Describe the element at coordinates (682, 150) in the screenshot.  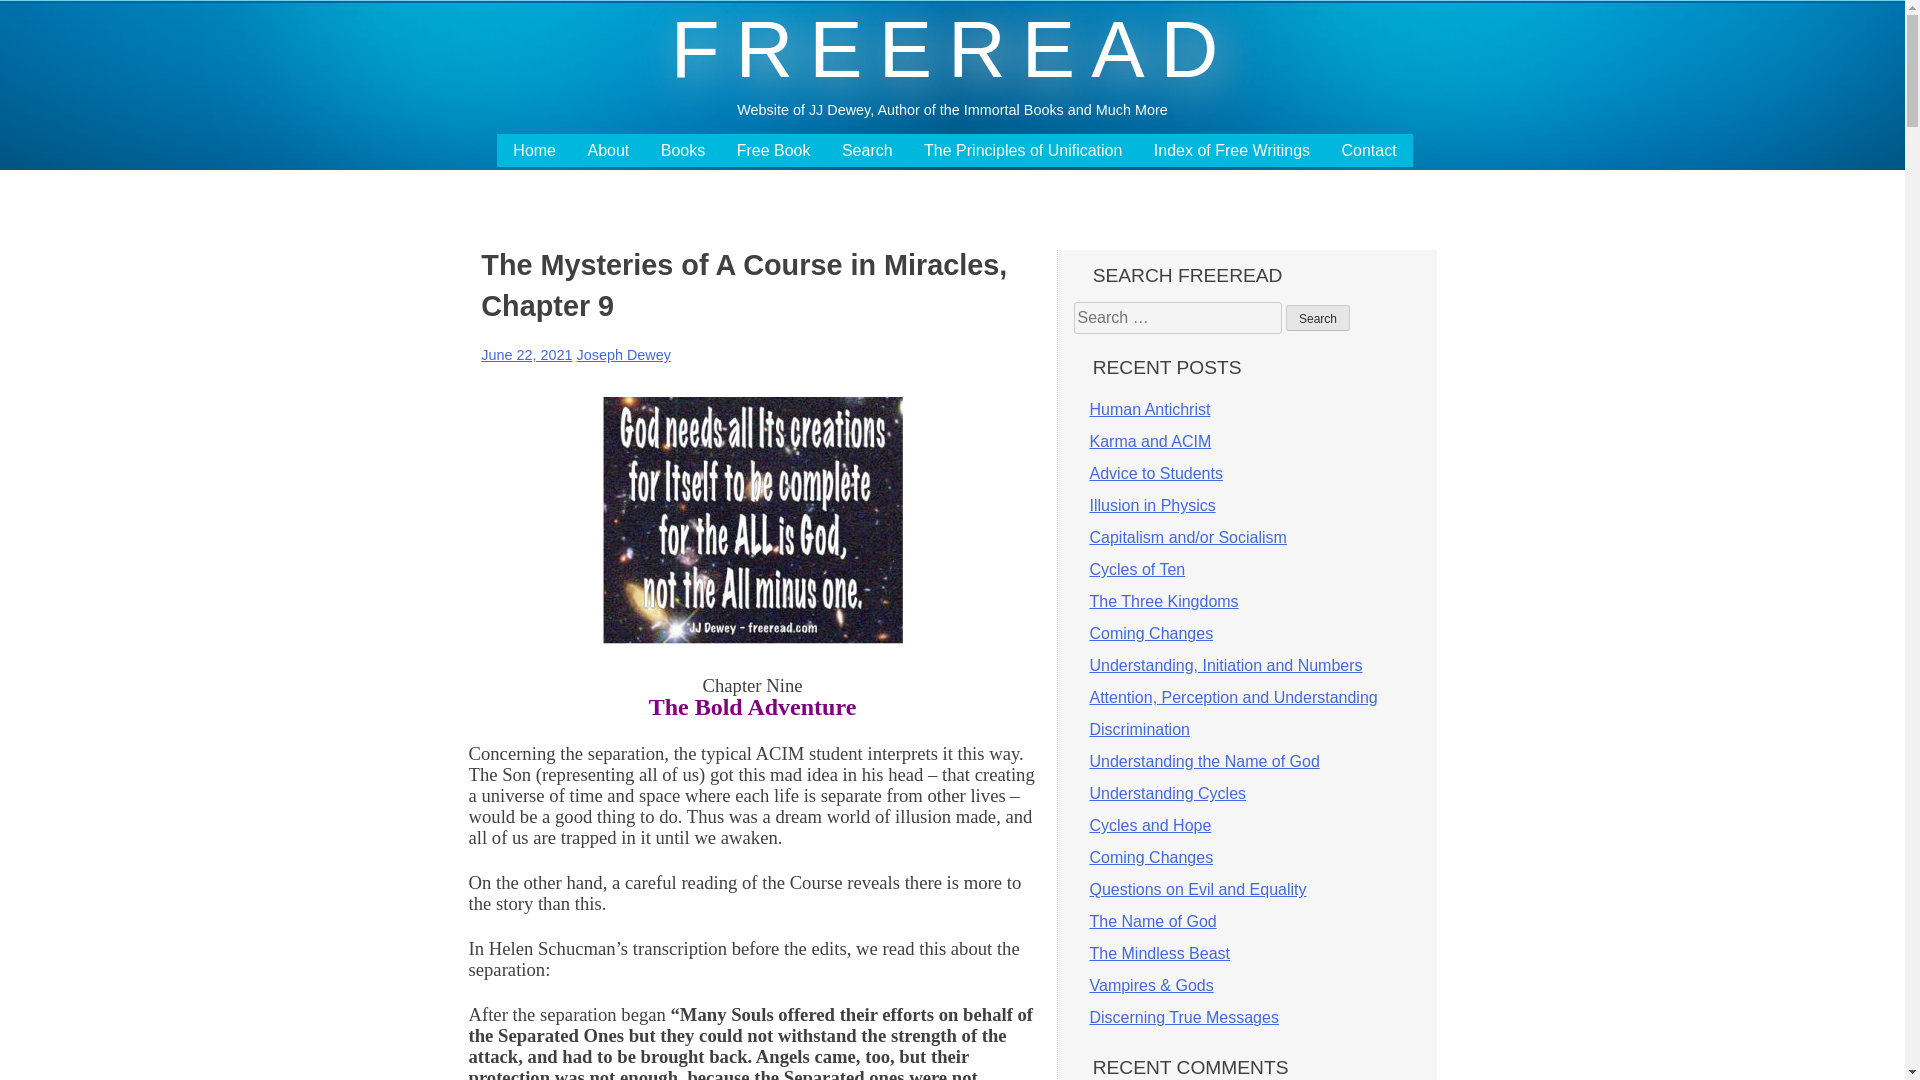
I see `Books` at that location.